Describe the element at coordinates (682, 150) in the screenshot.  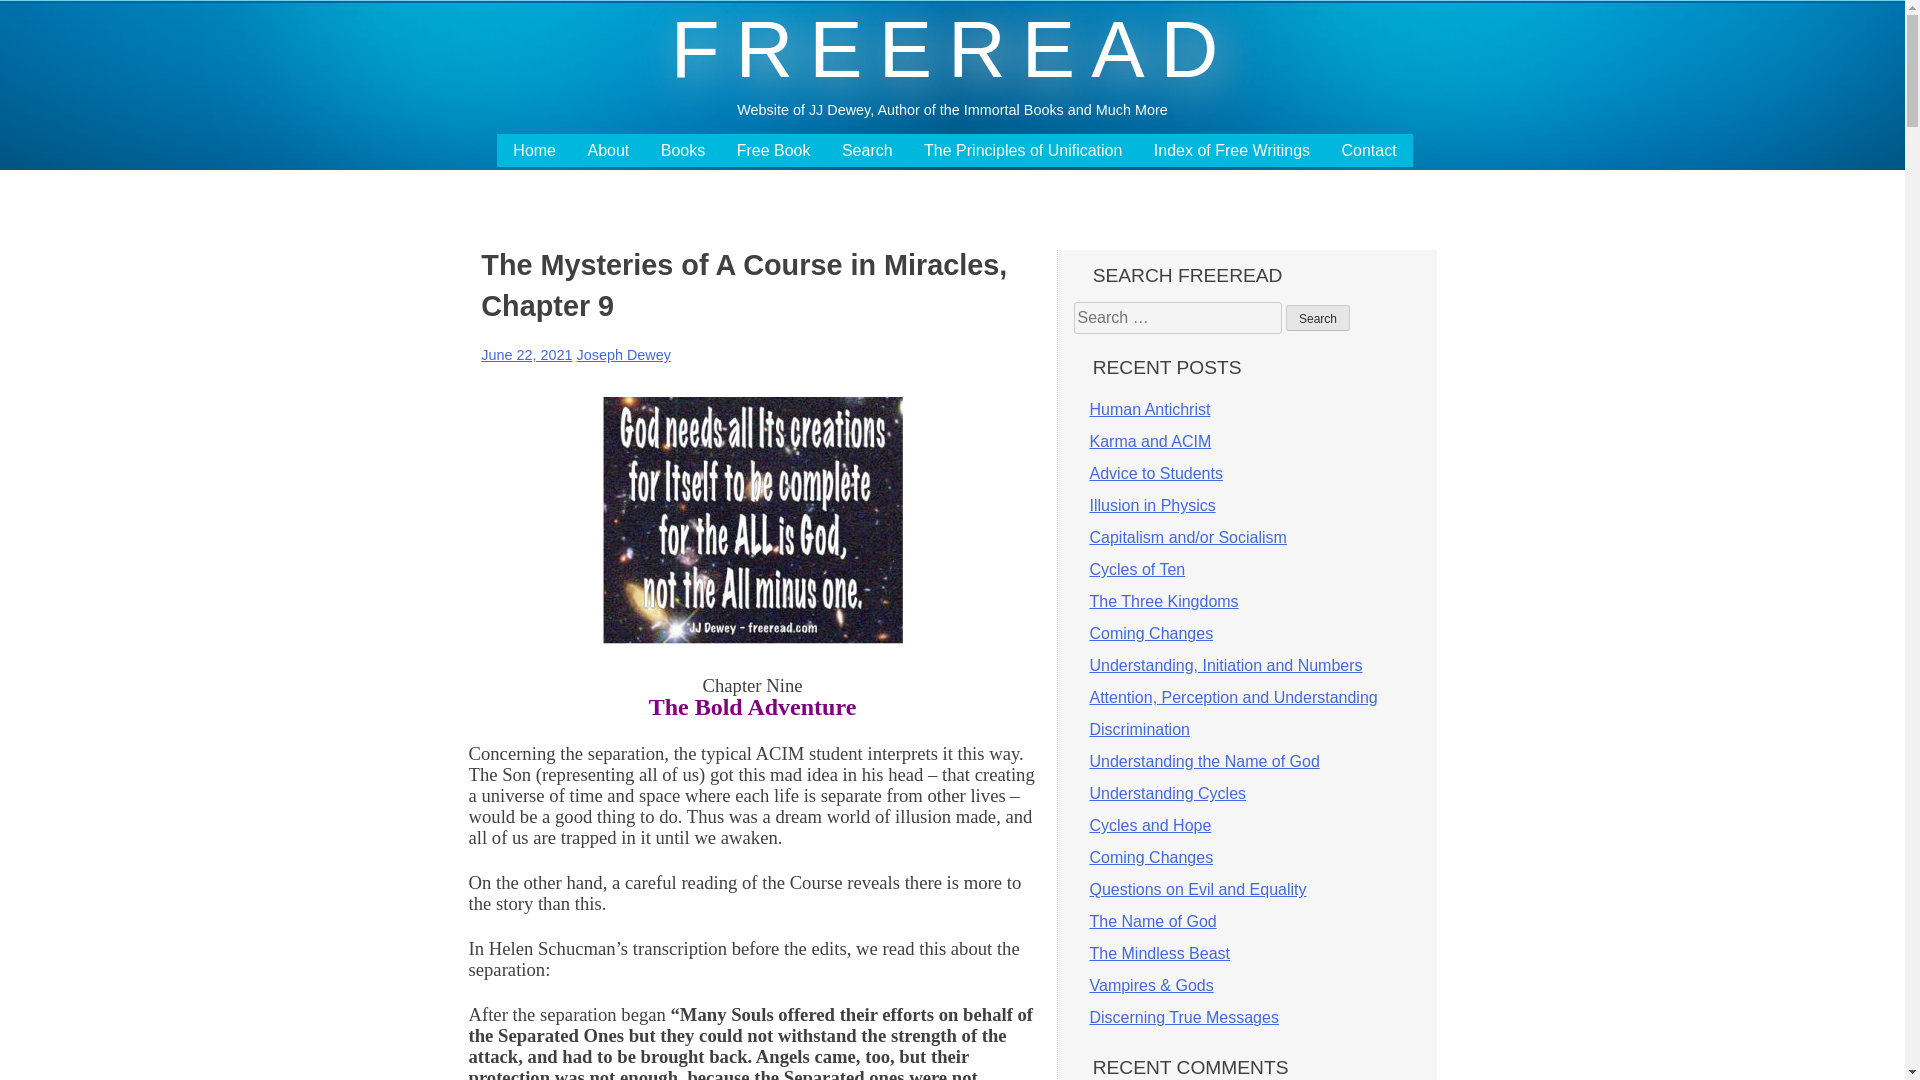
I see `Books` at that location.